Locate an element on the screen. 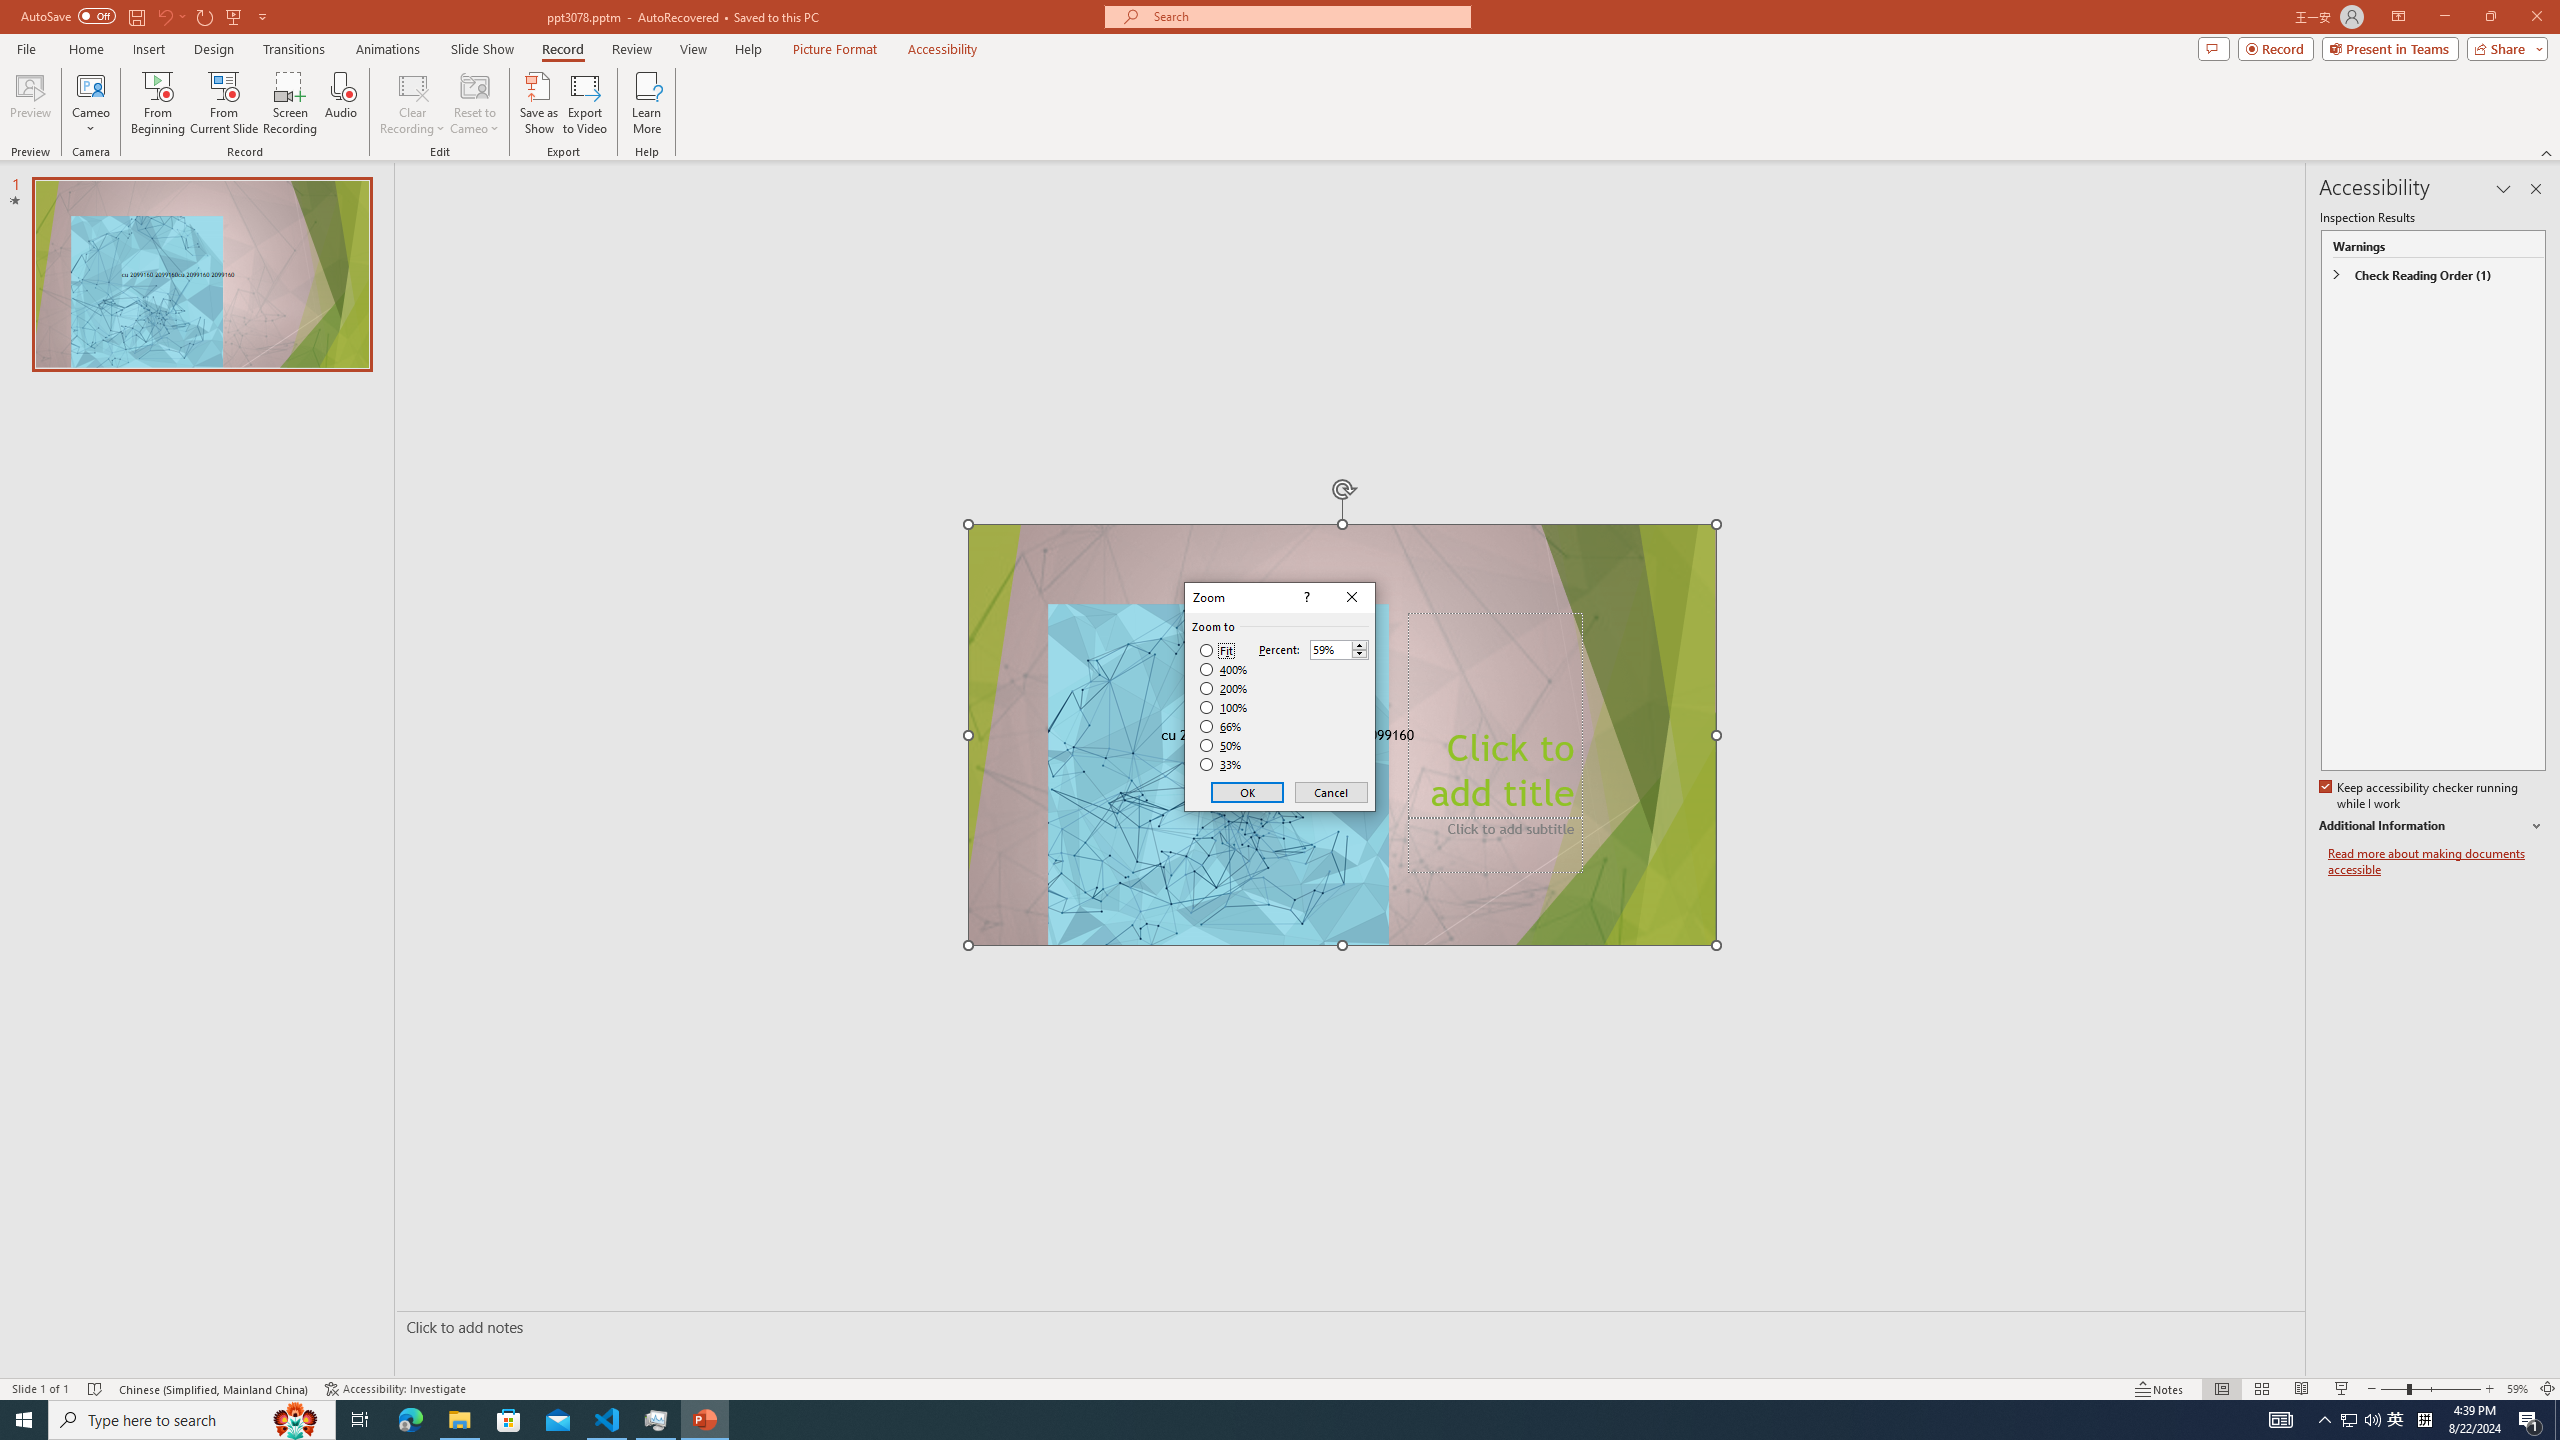  Task View is located at coordinates (360, 1420).